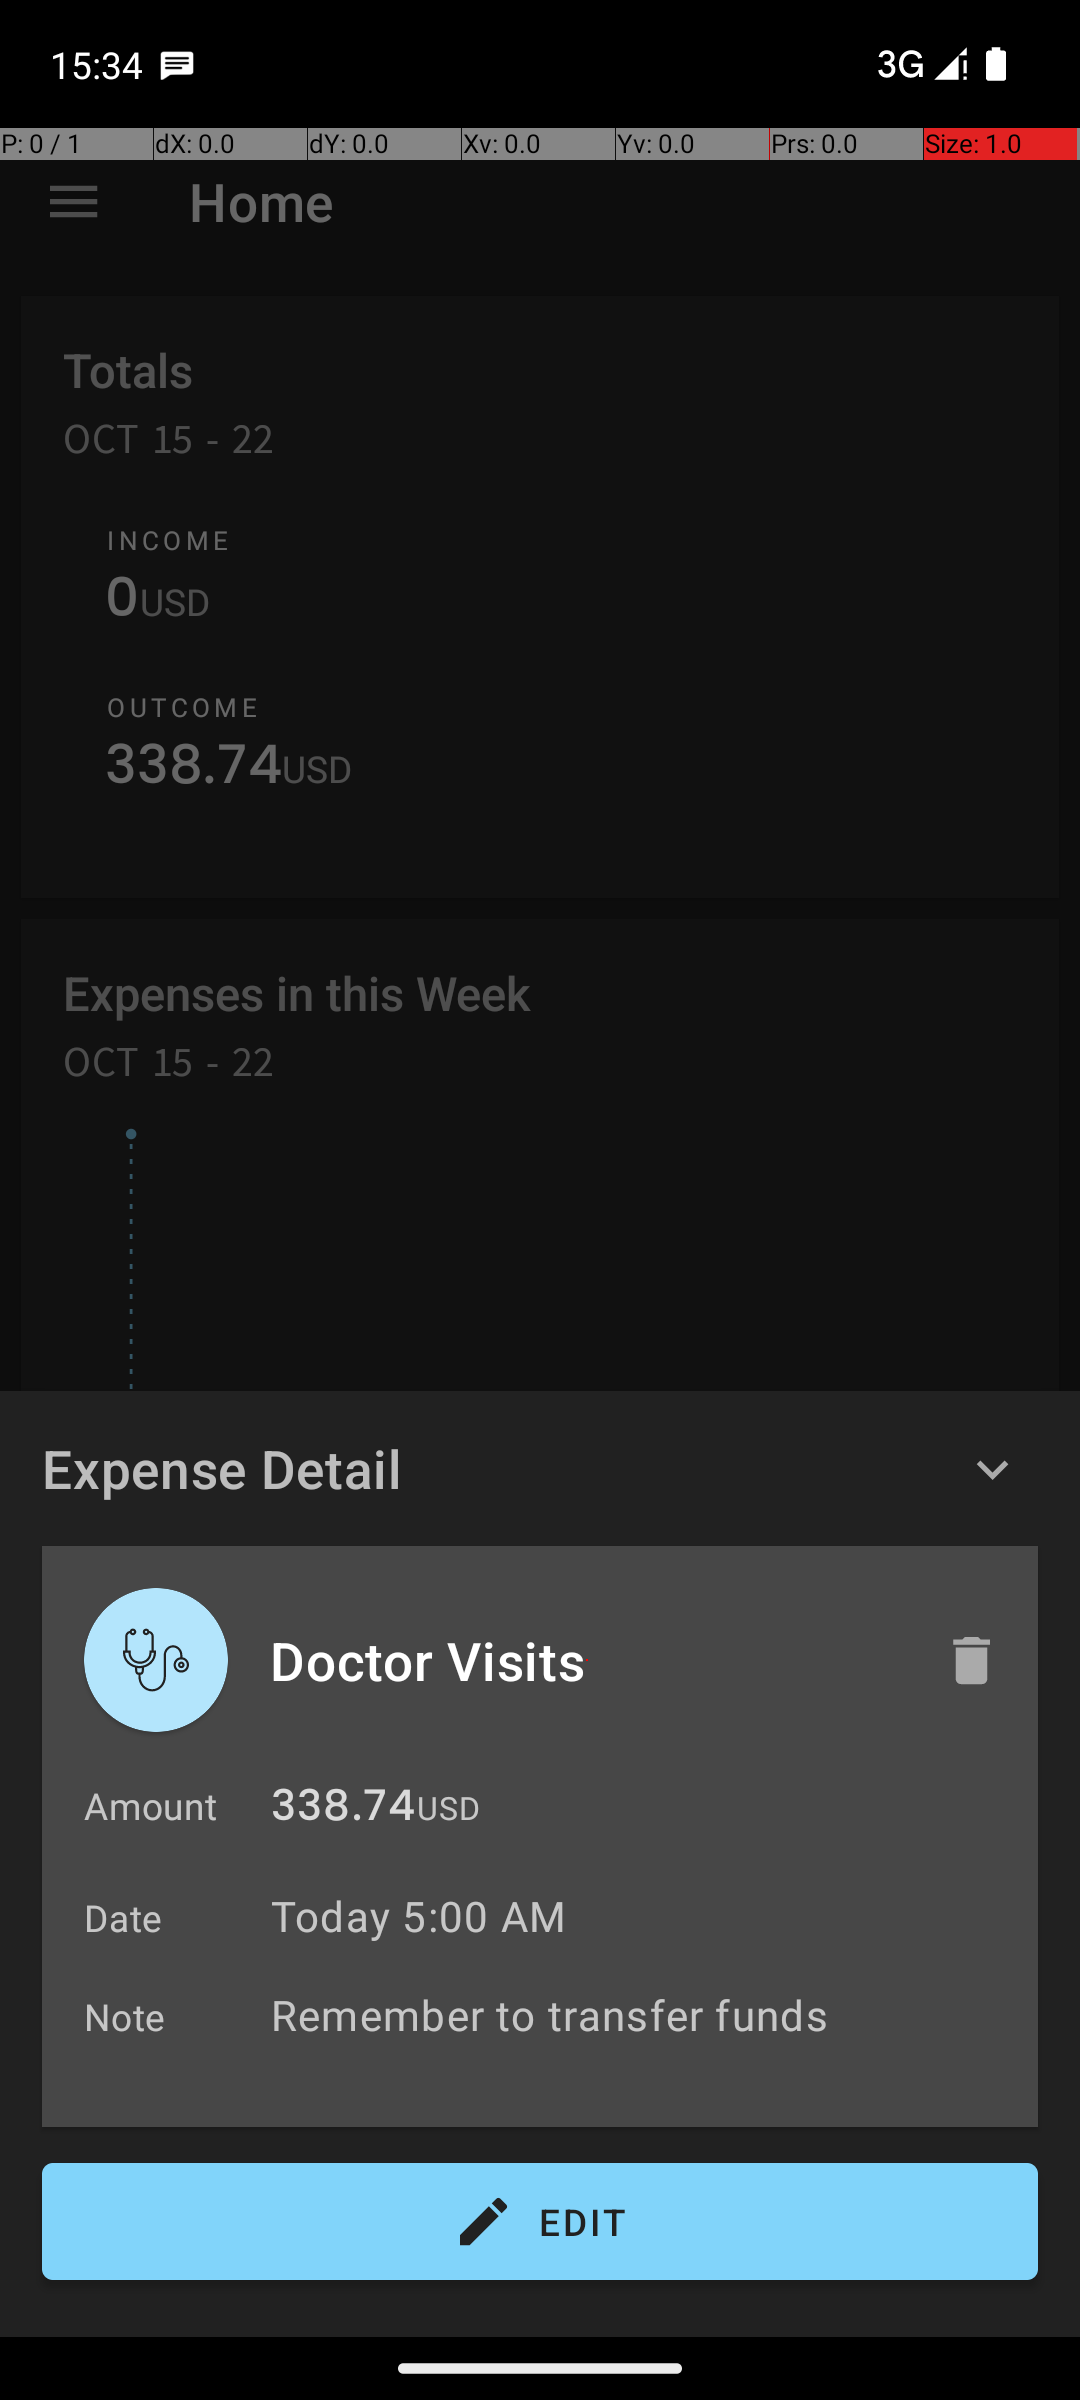  Describe the element at coordinates (125, 2016) in the screenshot. I see `Note` at that location.